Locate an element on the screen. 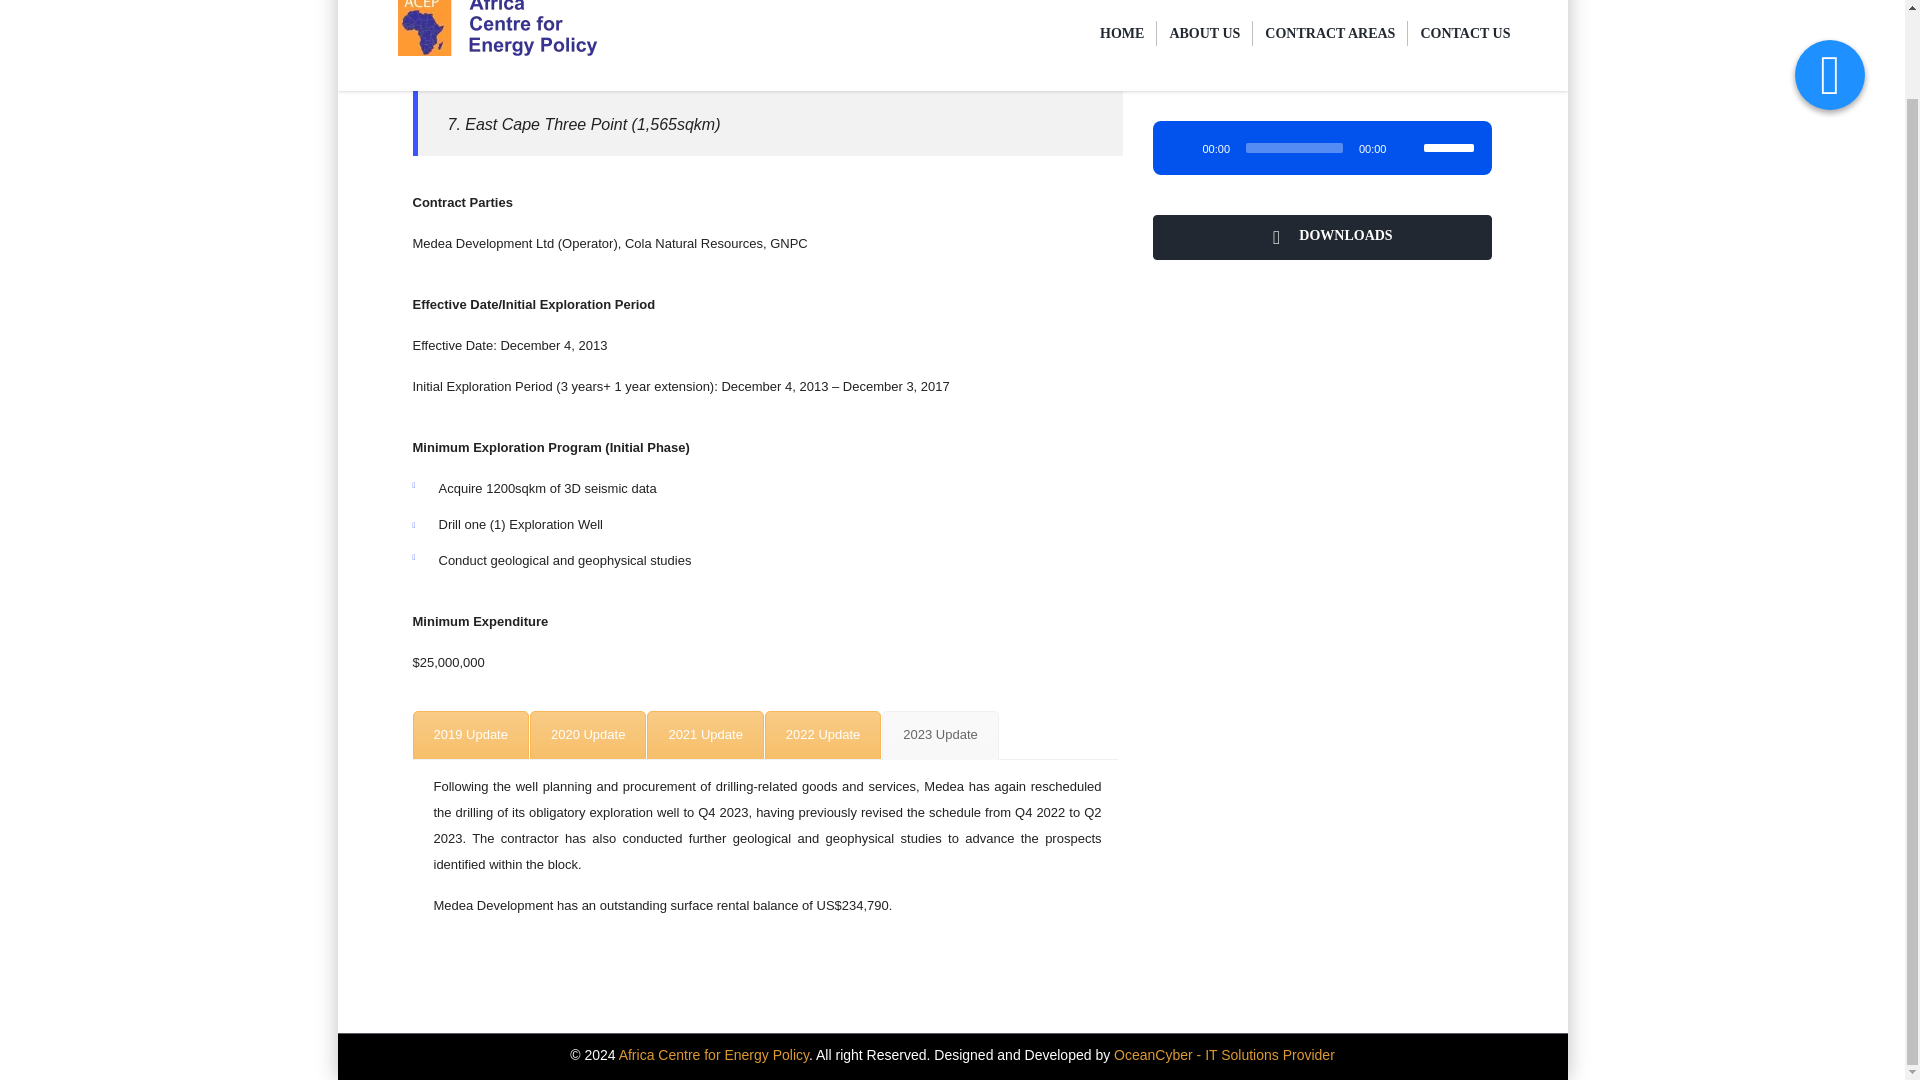  HOME is located at coordinates (1122, 32).